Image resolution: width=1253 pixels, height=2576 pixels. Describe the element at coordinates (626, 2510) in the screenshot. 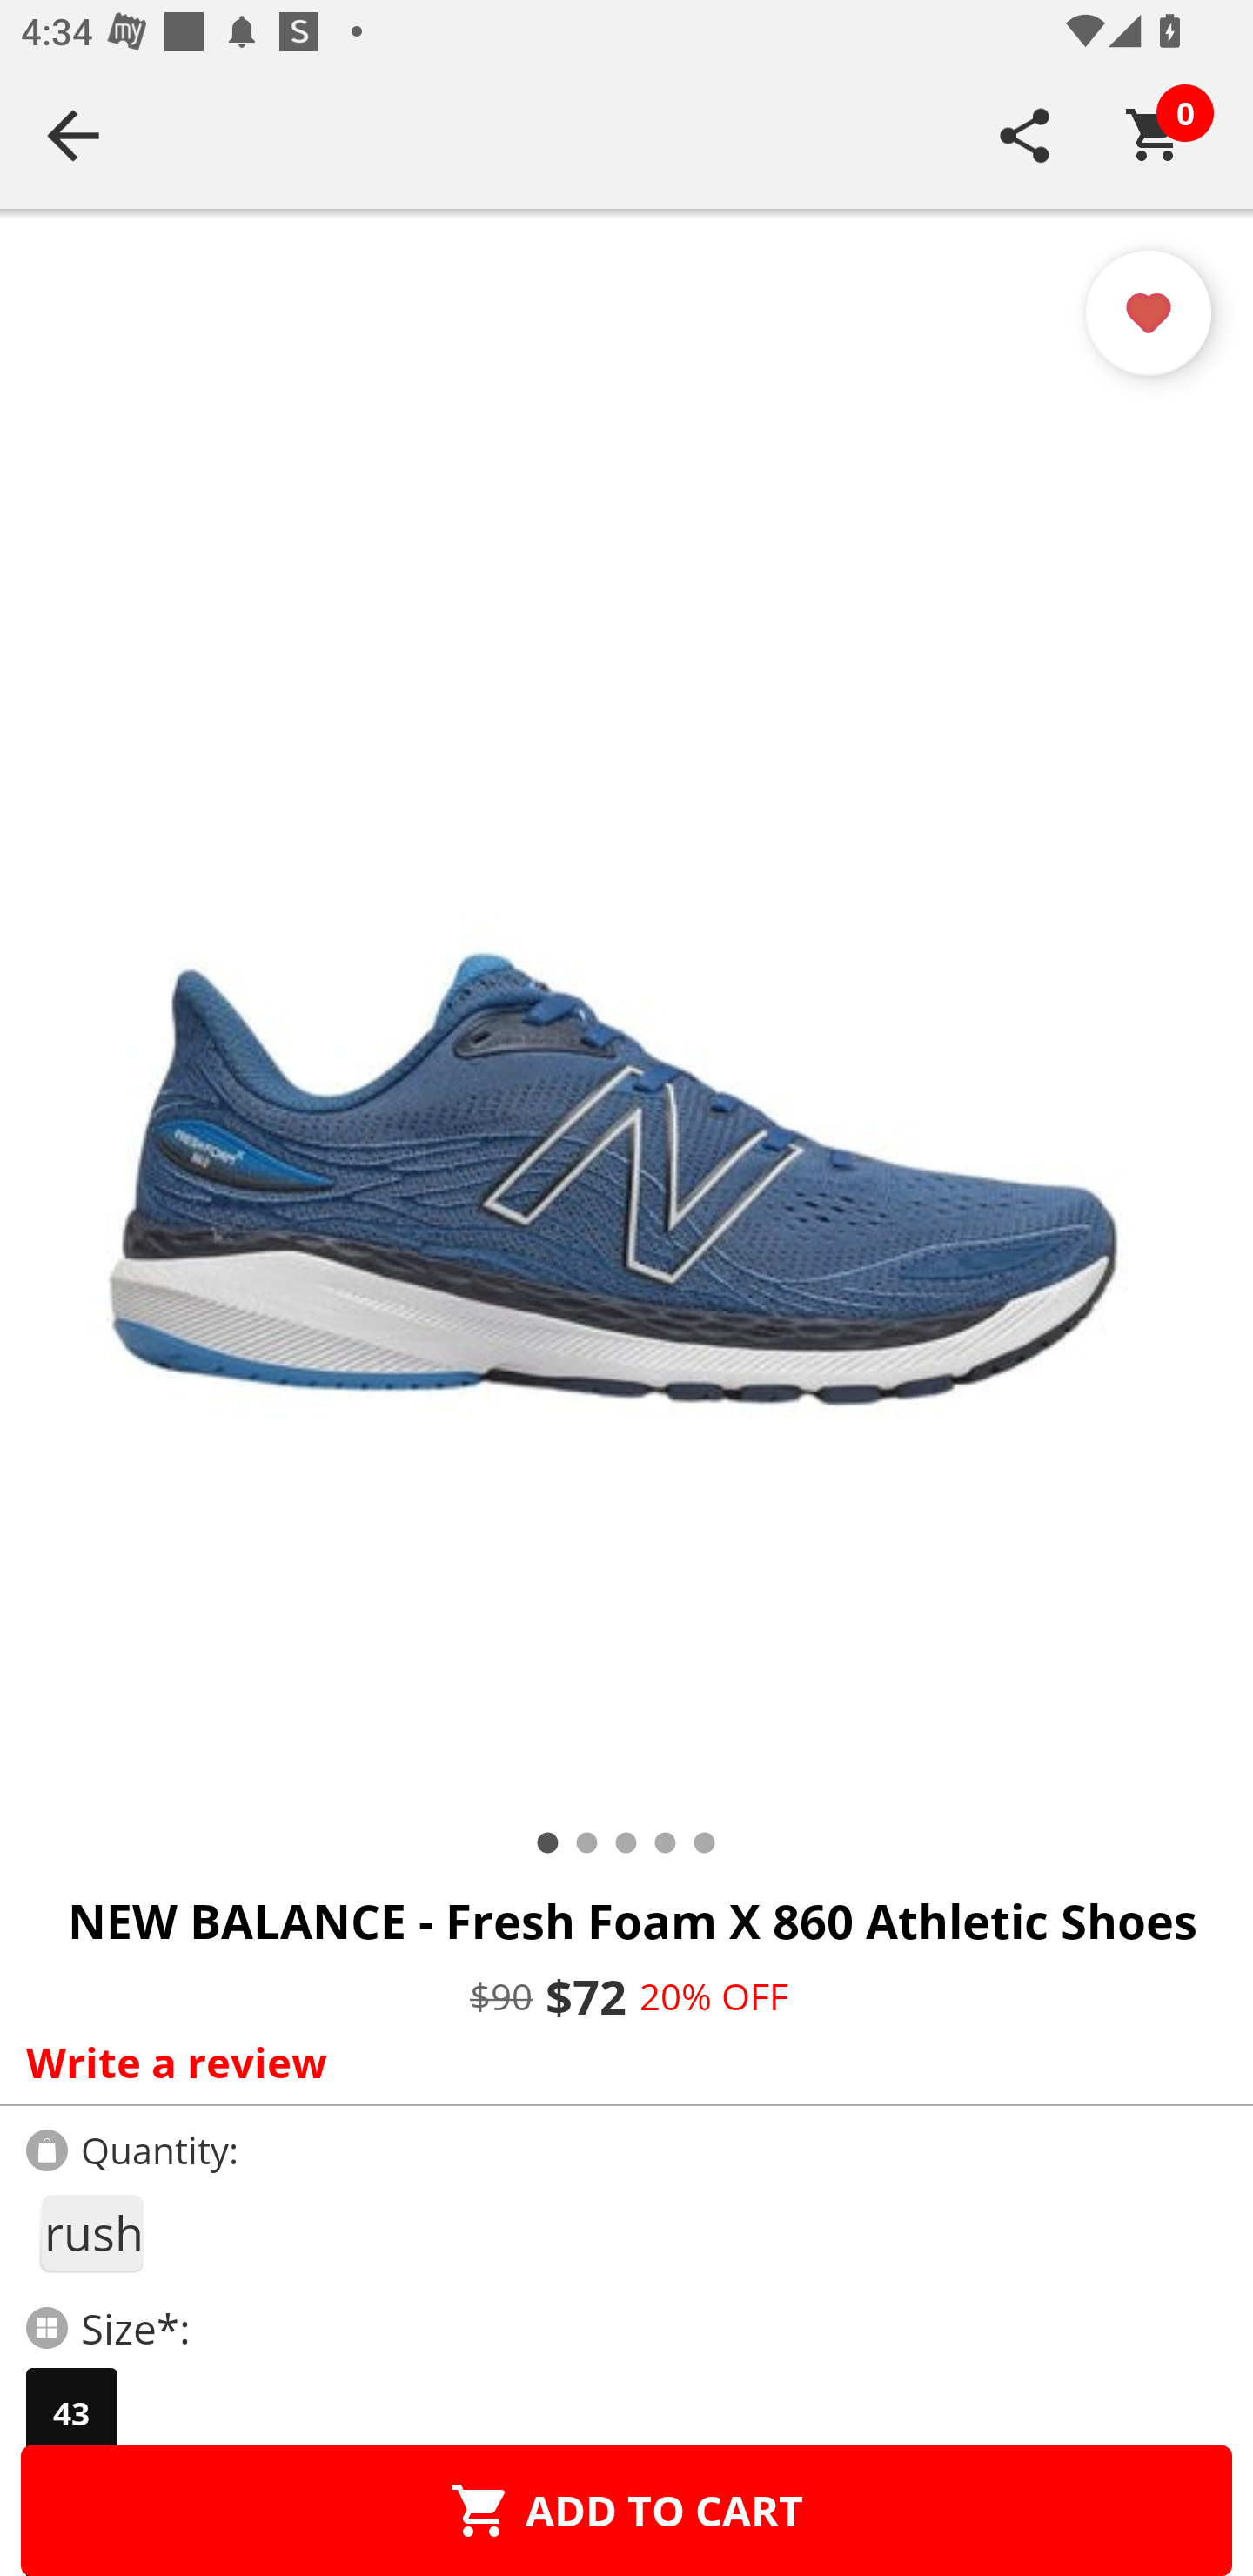

I see `ADD TO CART` at that location.